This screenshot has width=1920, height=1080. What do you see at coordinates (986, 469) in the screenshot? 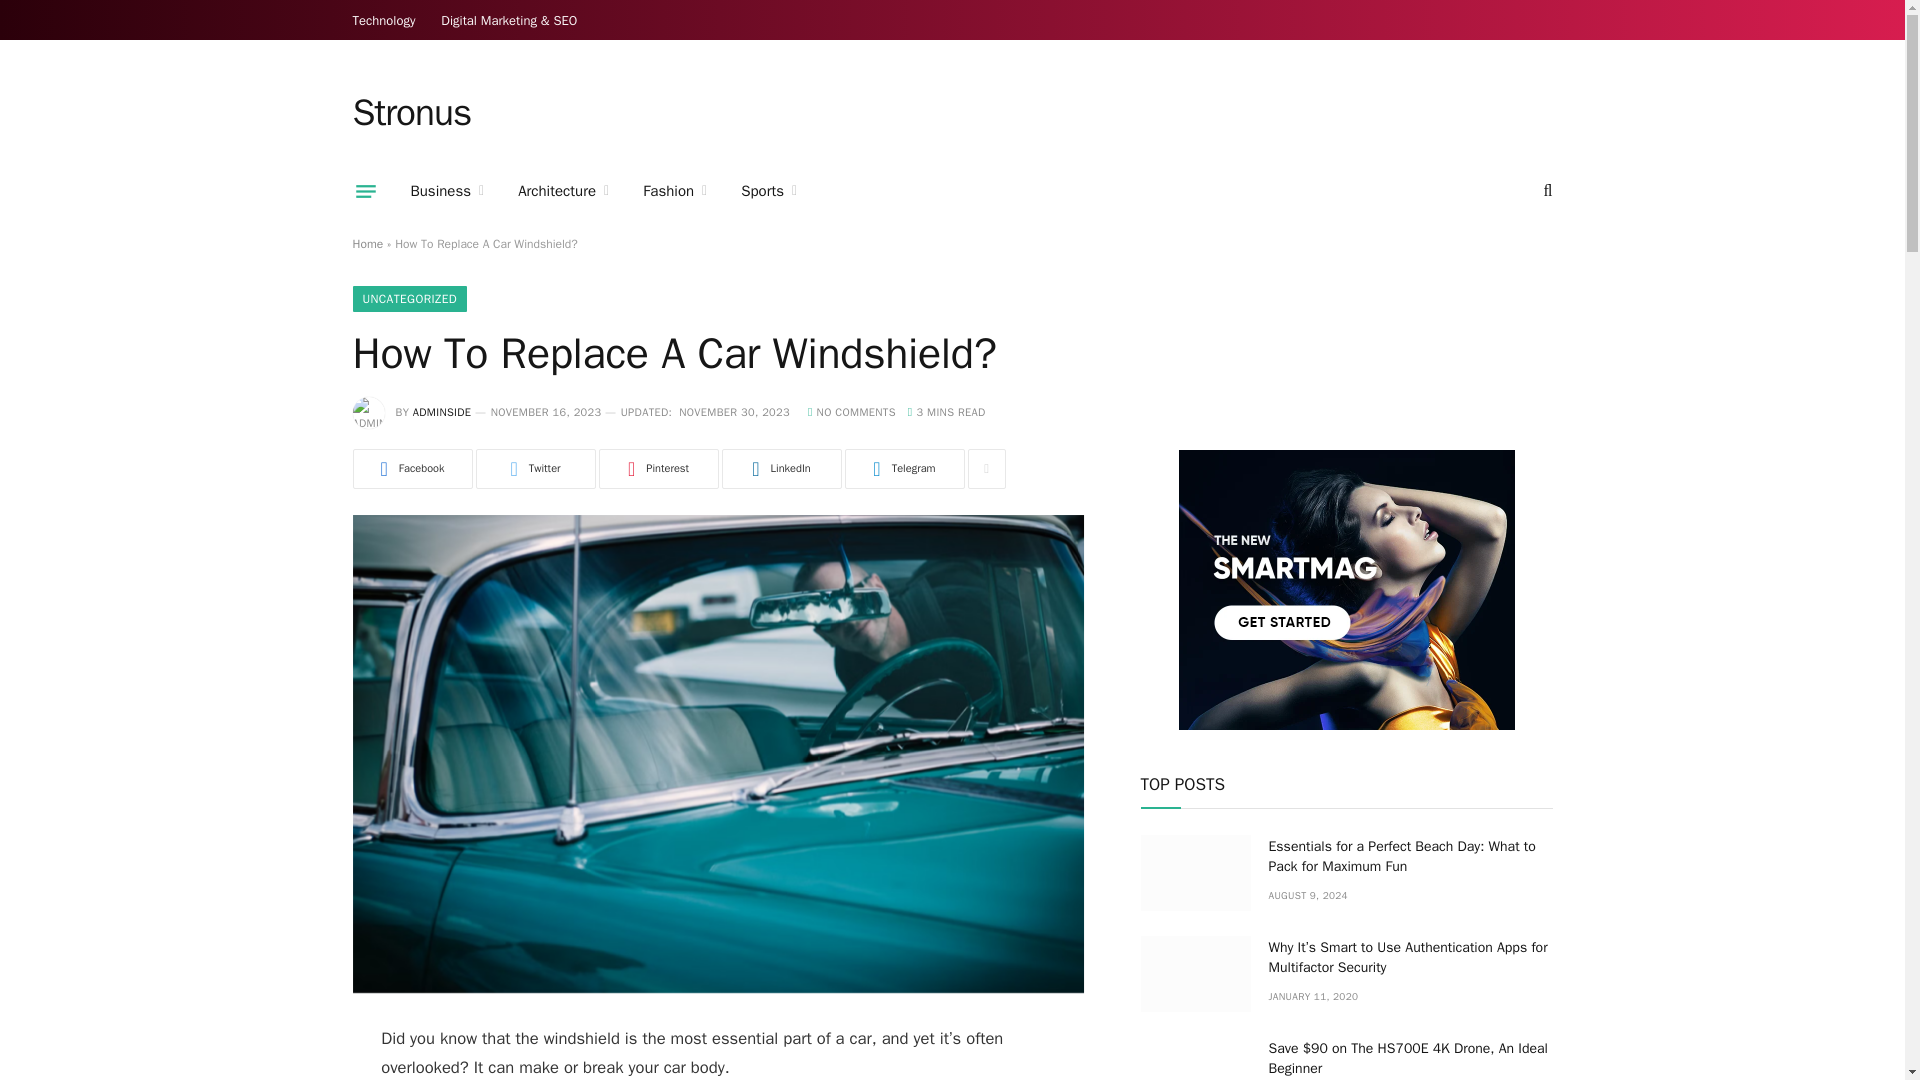
I see `Show More Social Sharing` at bounding box center [986, 469].